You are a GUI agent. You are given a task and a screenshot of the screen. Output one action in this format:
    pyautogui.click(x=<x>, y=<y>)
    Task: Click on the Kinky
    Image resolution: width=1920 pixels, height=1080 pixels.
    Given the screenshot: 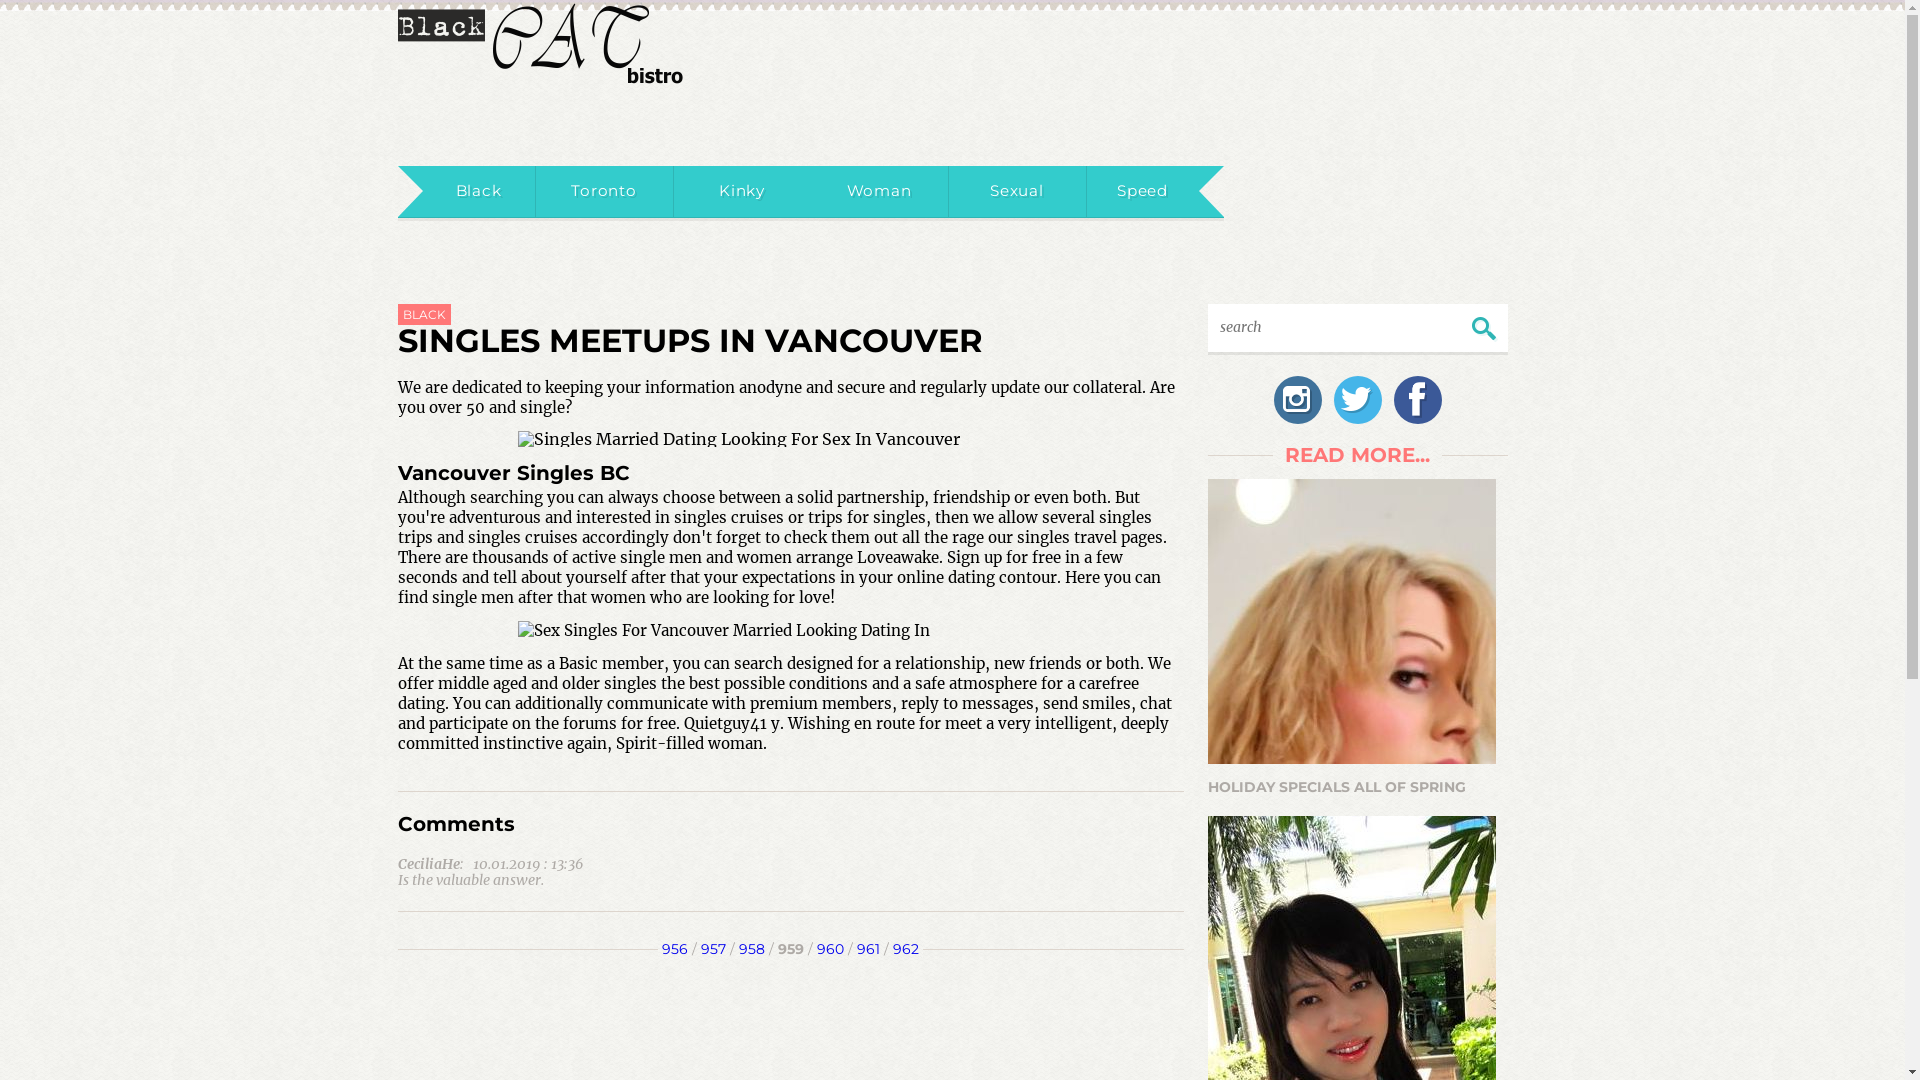 What is the action you would take?
    pyautogui.click(x=742, y=192)
    